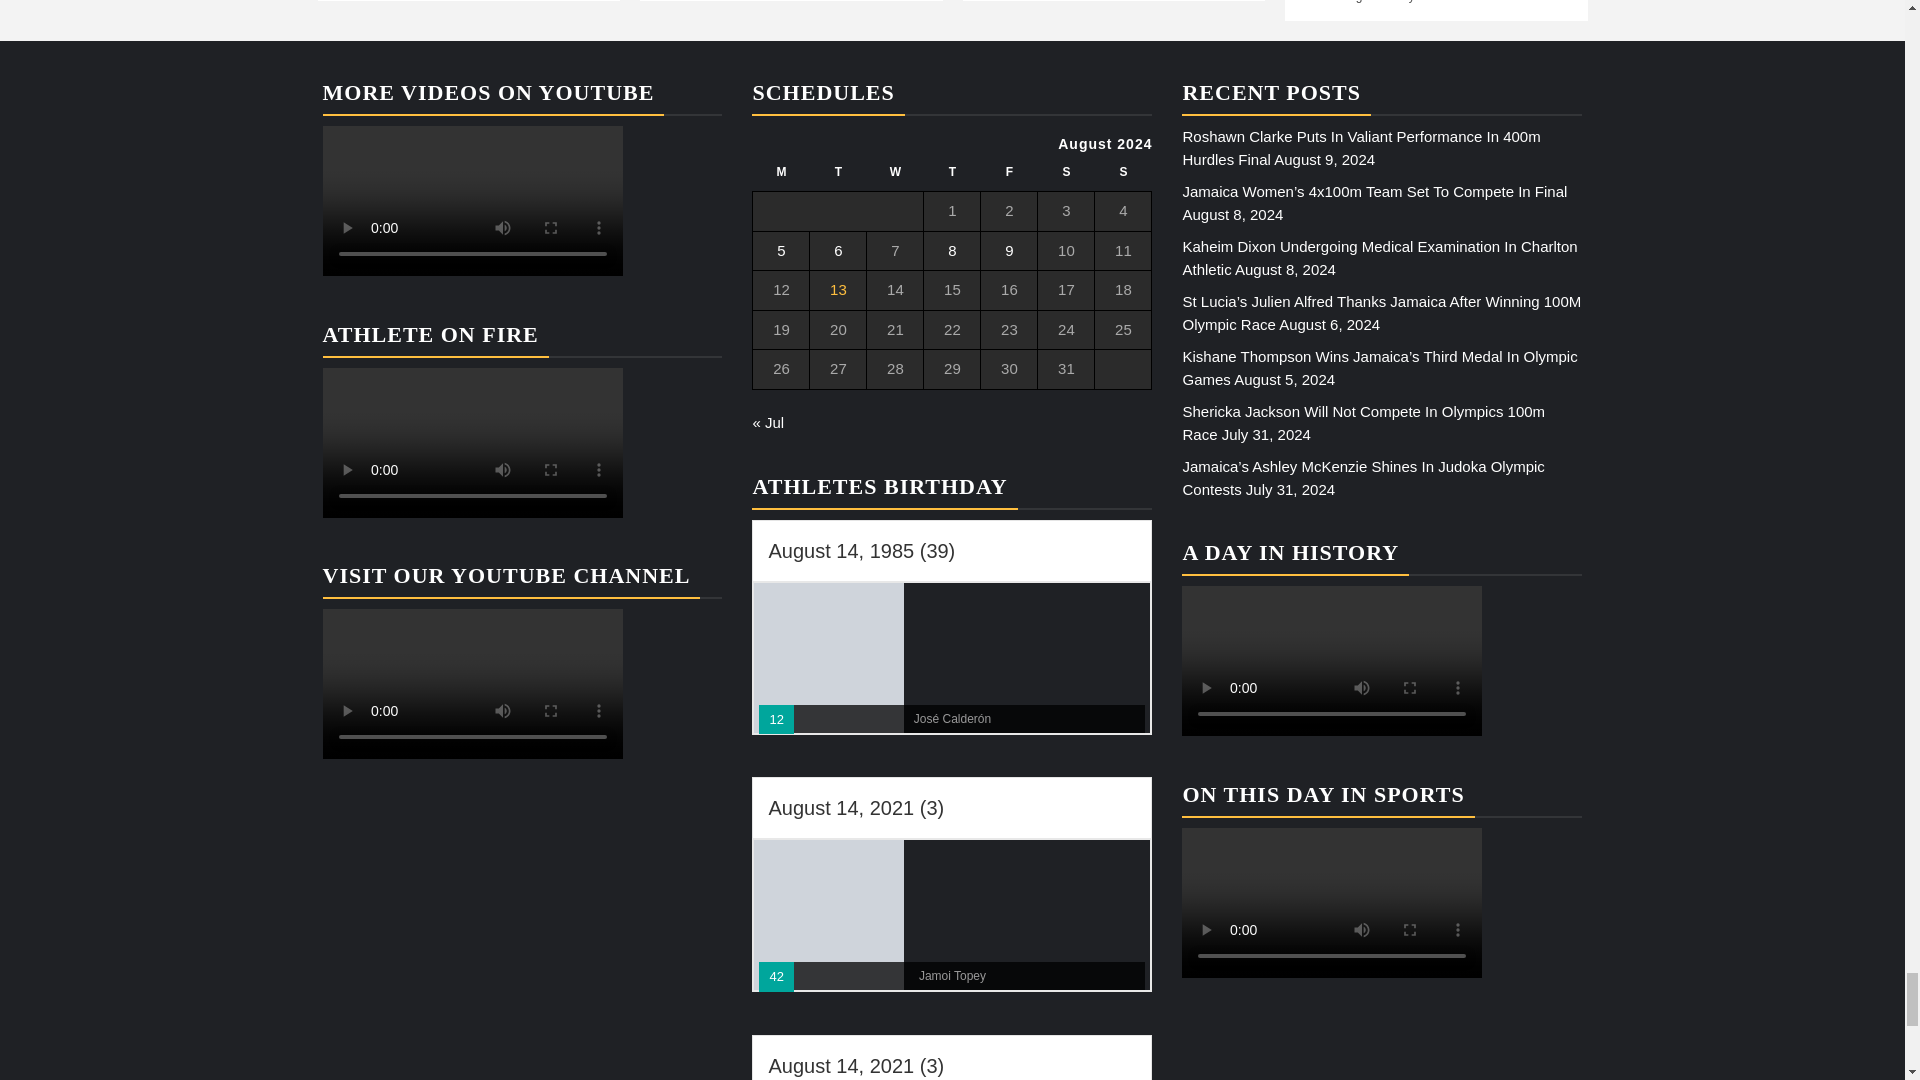 The image size is (1920, 1080). Describe the element at coordinates (1066, 178) in the screenshot. I see `Saturday` at that location.